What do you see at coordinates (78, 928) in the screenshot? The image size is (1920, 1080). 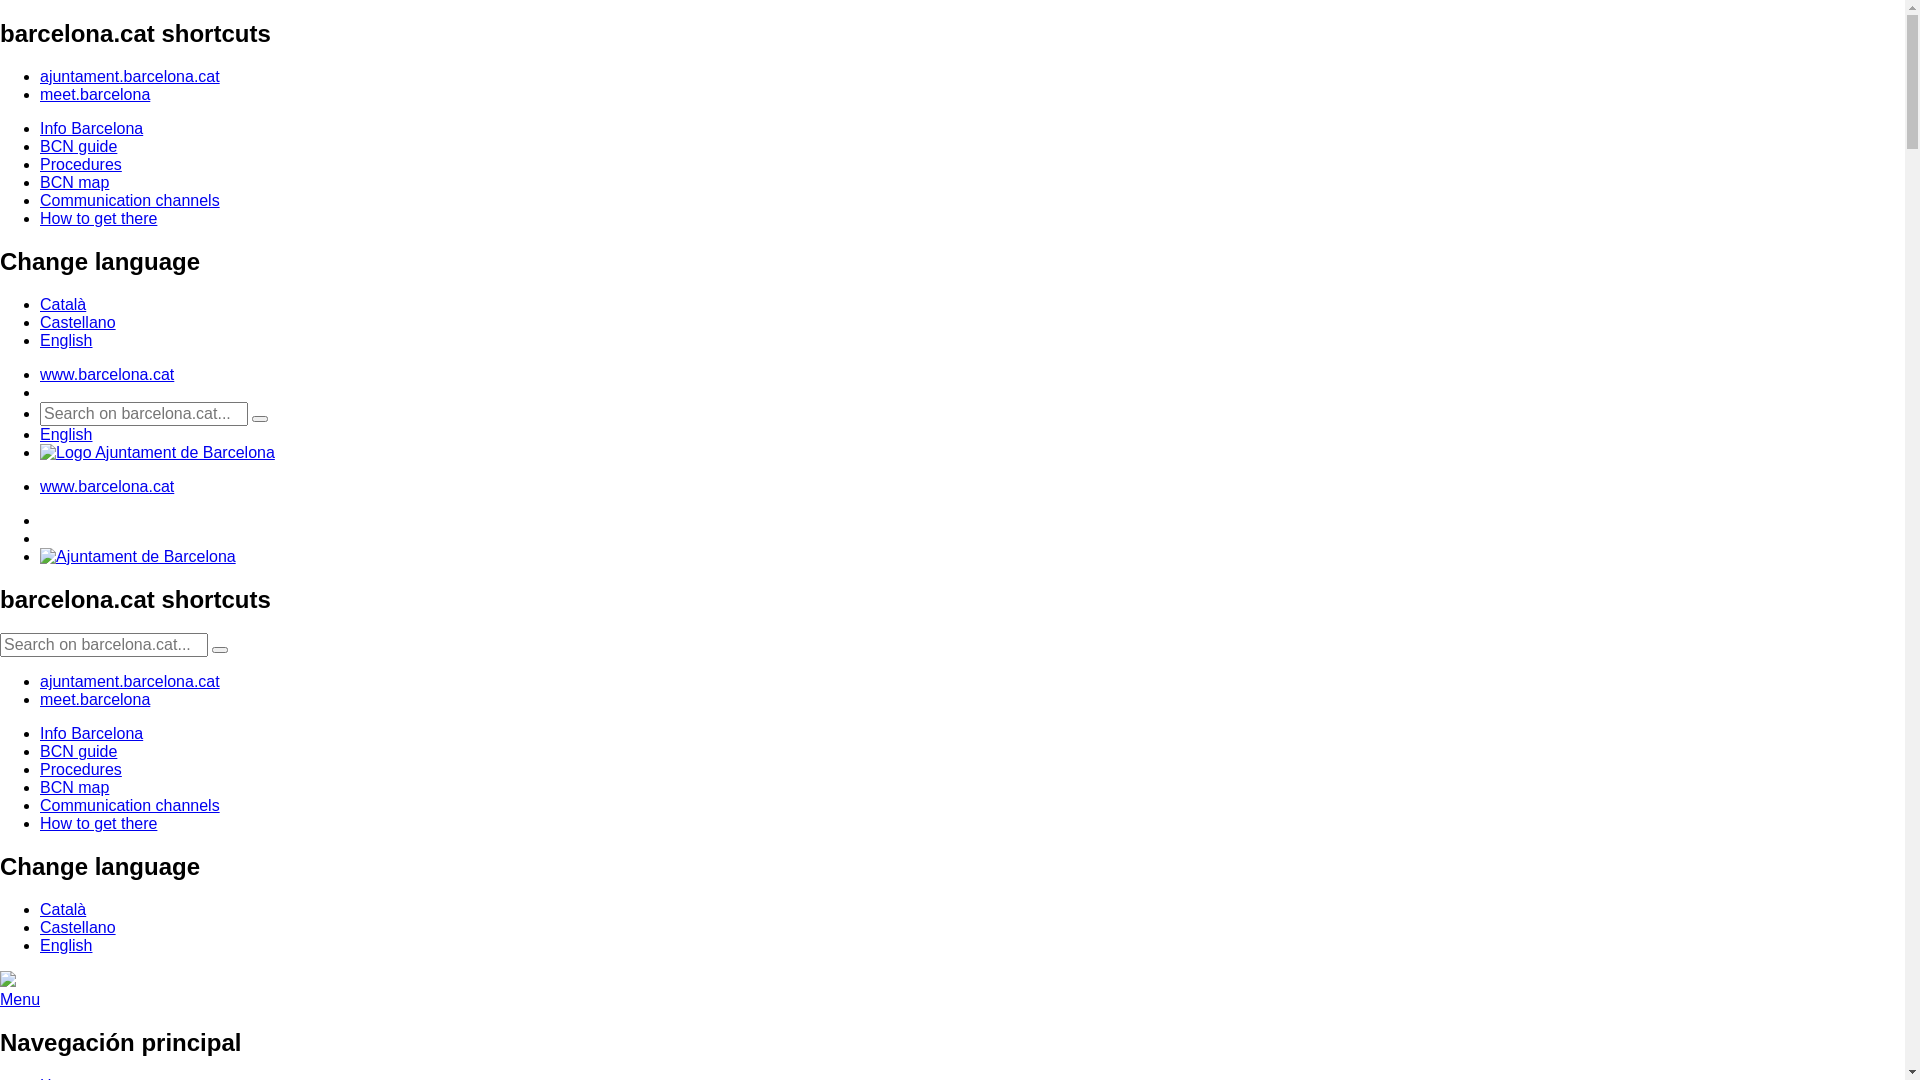 I see `Castellano` at bounding box center [78, 928].